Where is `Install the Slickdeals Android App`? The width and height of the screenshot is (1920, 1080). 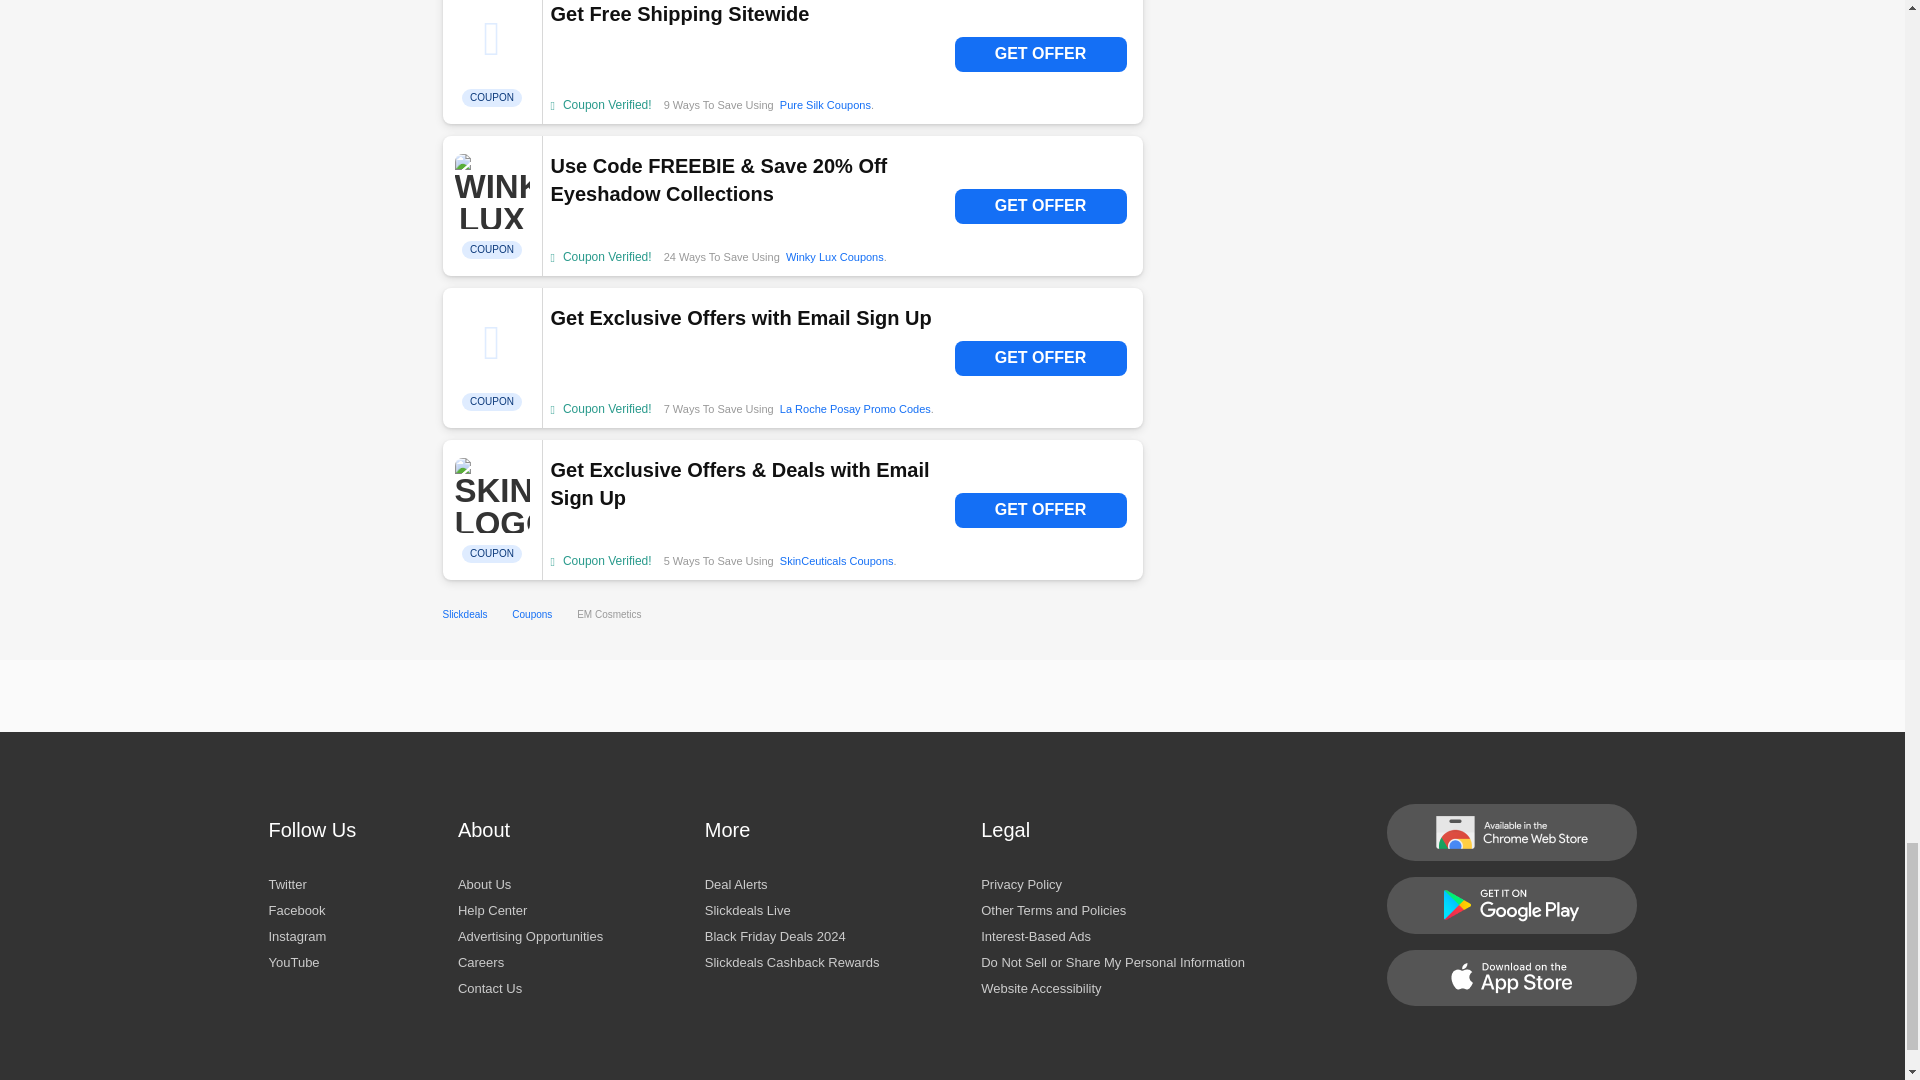
Install the Slickdeals Android App is located at coordinates (1510, 905).